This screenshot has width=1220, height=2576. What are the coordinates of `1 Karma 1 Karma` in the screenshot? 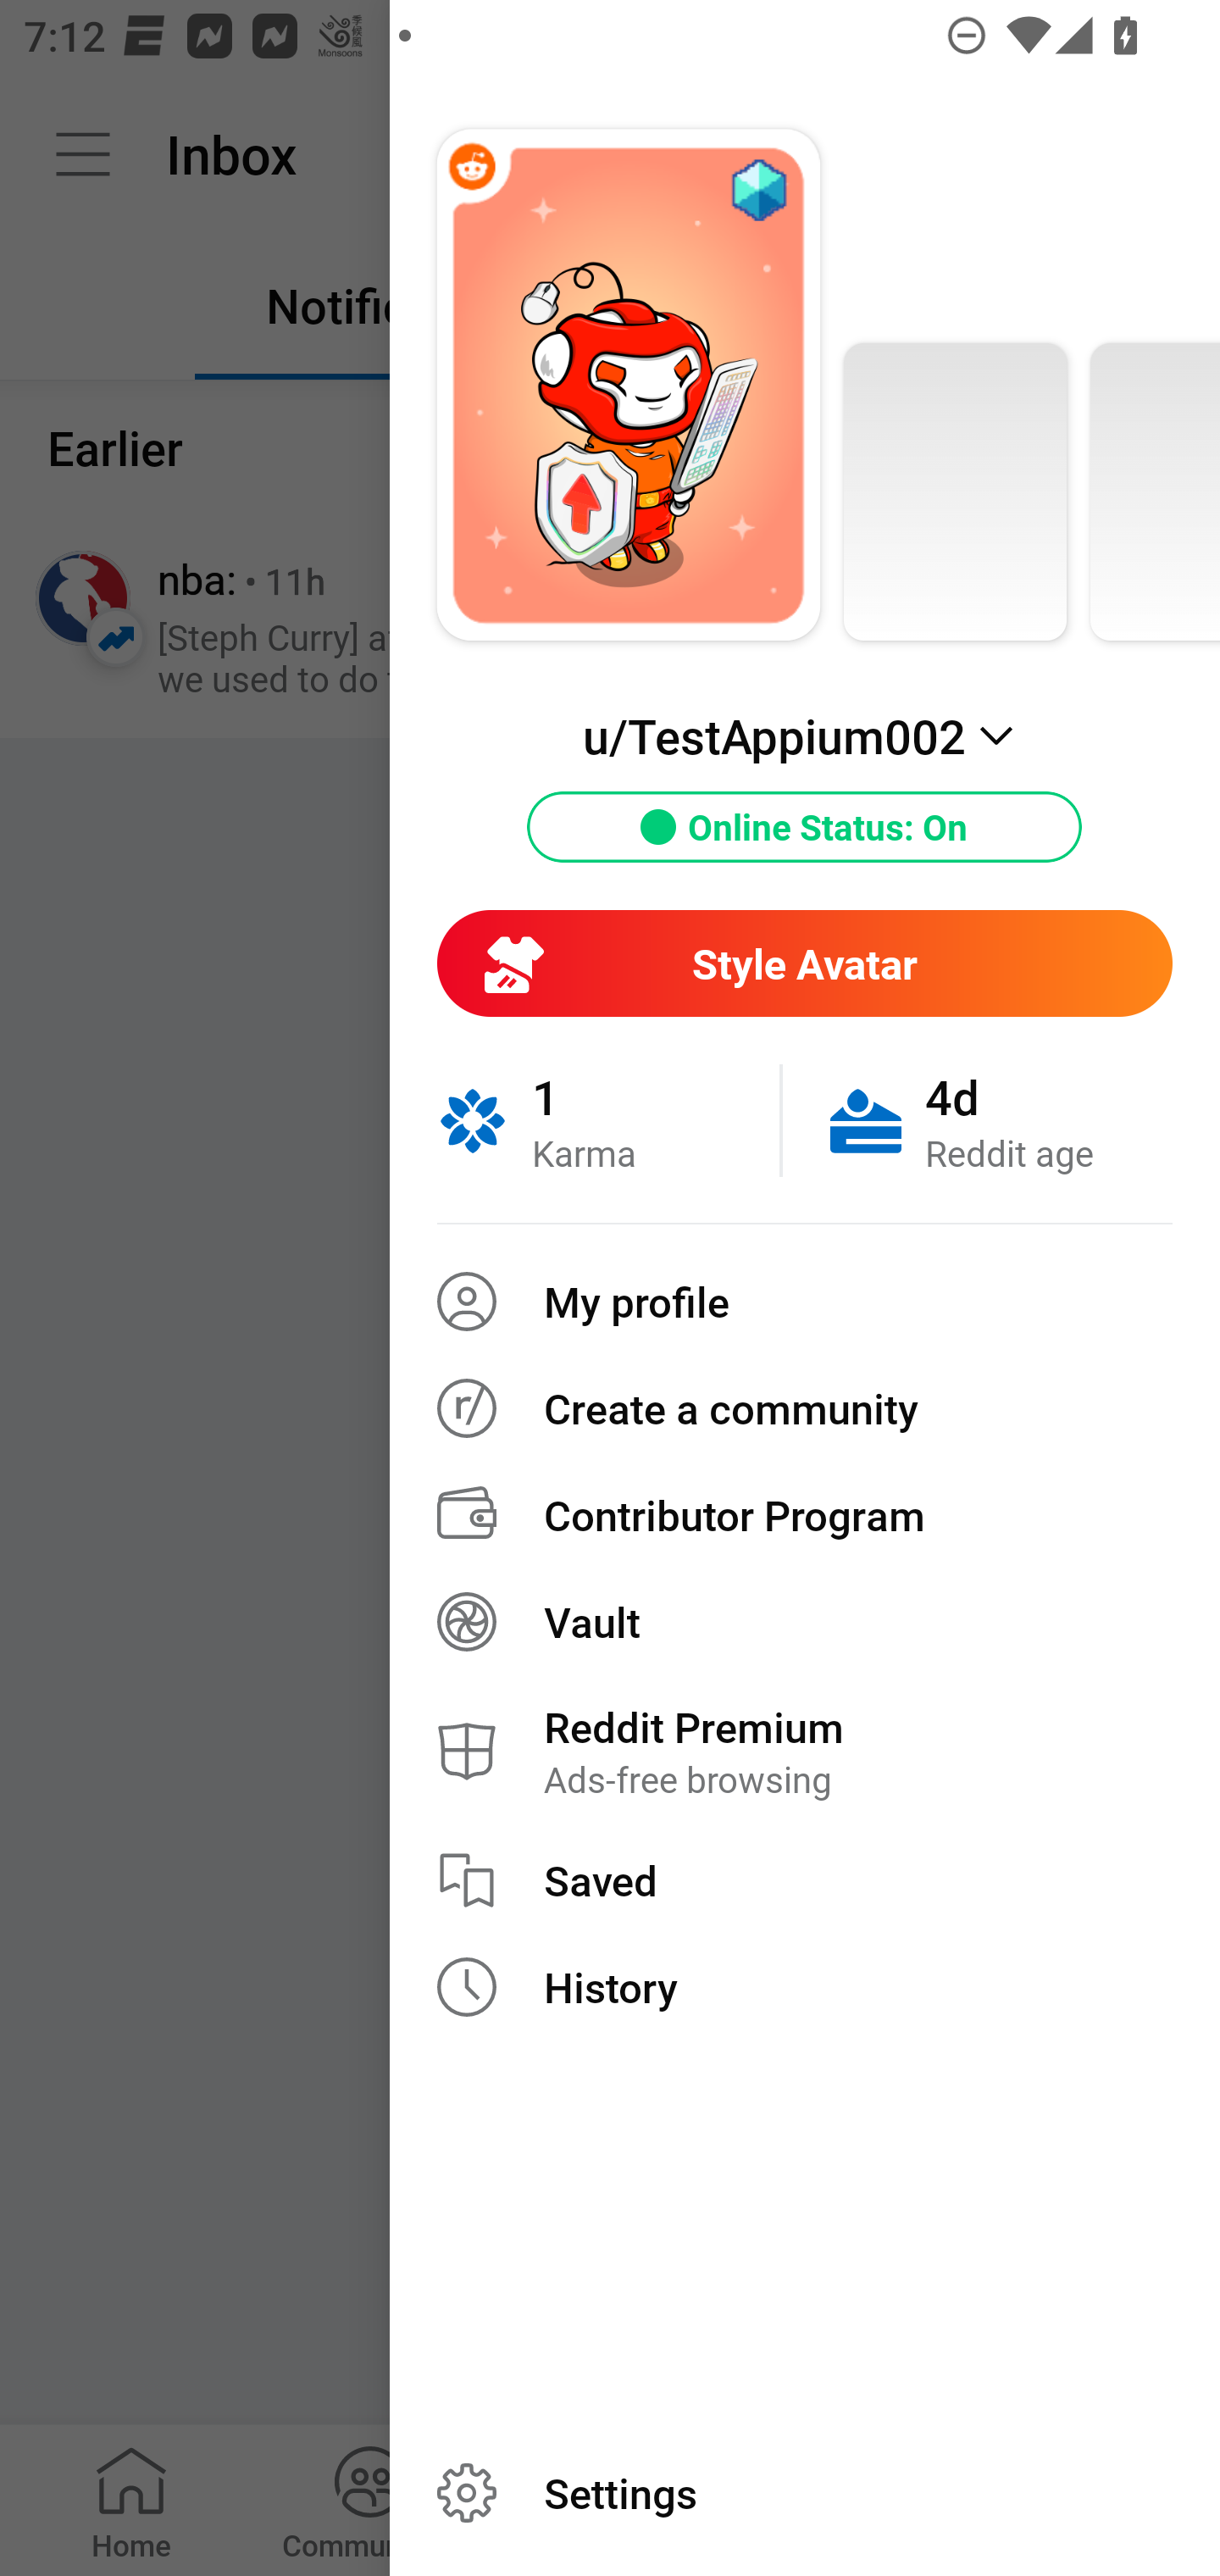 It's located at (608, 1120).